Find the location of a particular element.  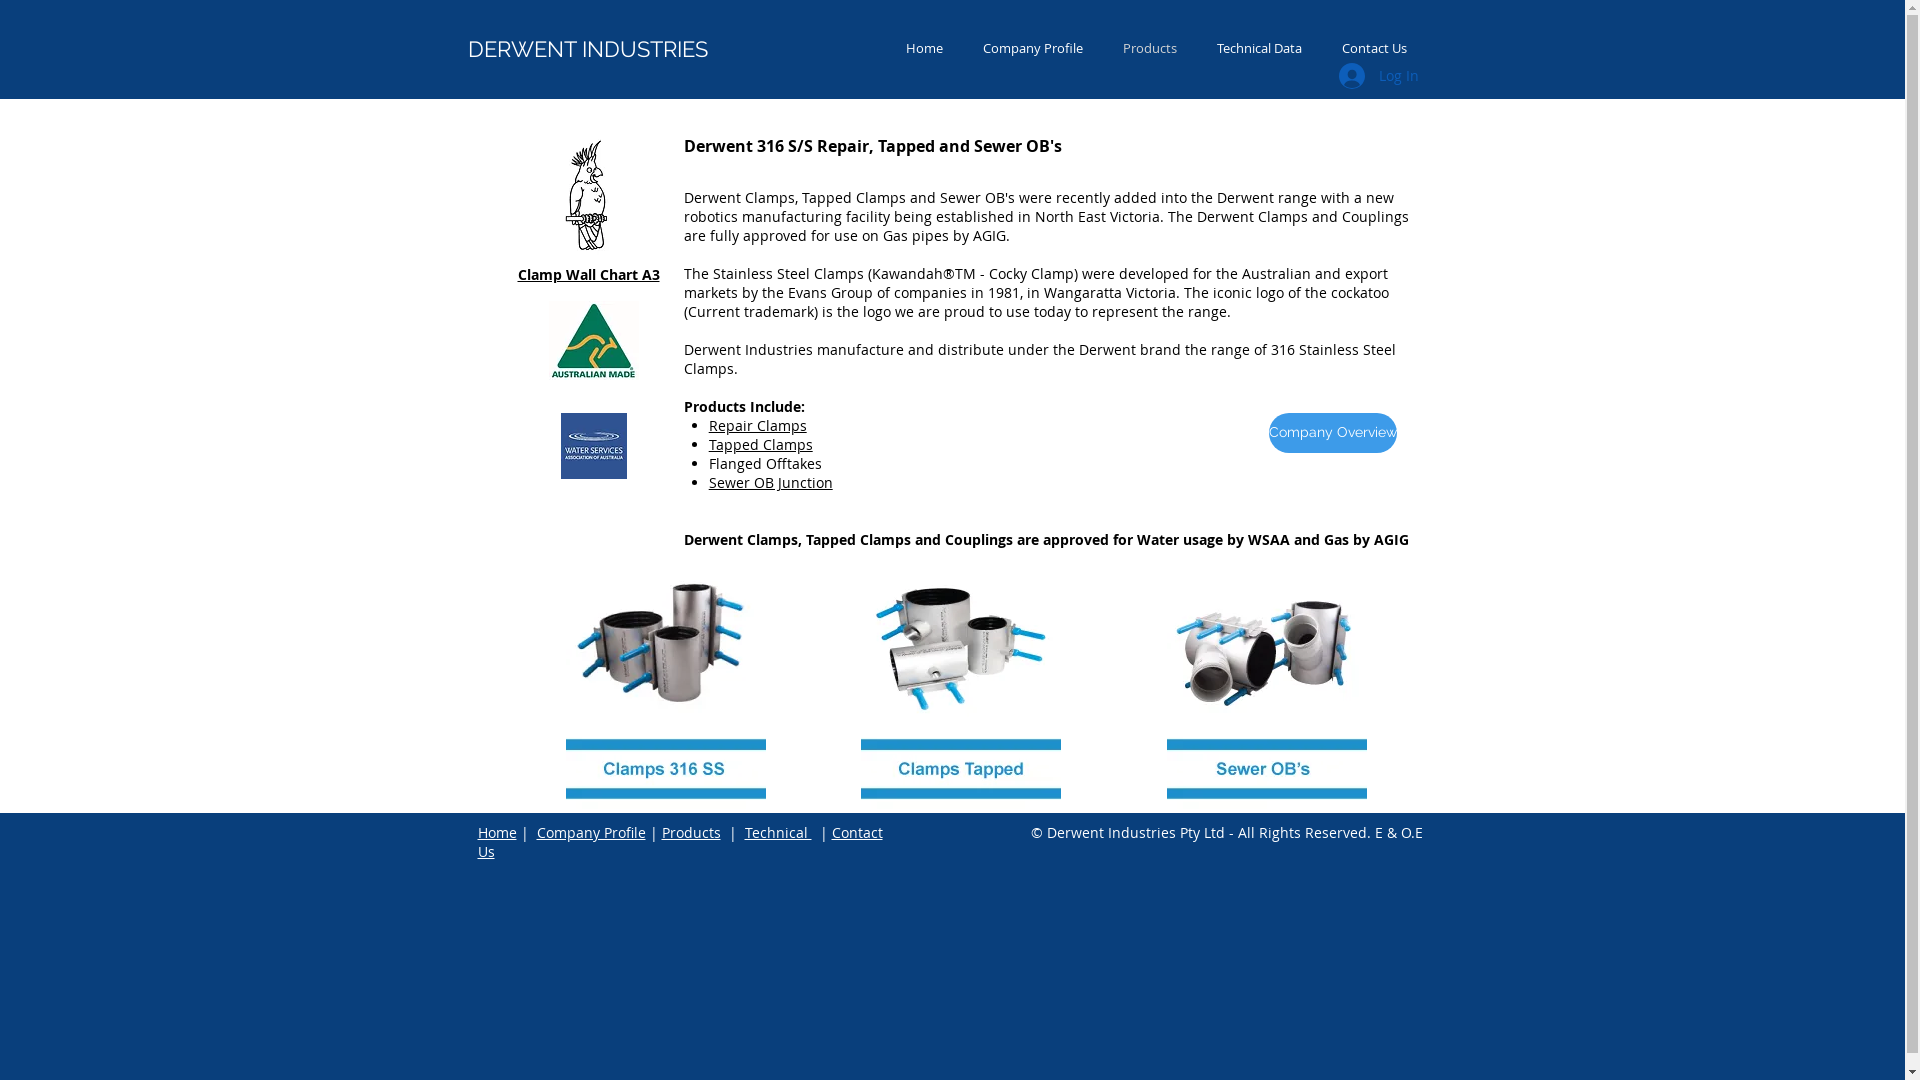

Technical Data is located at coordinates (1258, 48).